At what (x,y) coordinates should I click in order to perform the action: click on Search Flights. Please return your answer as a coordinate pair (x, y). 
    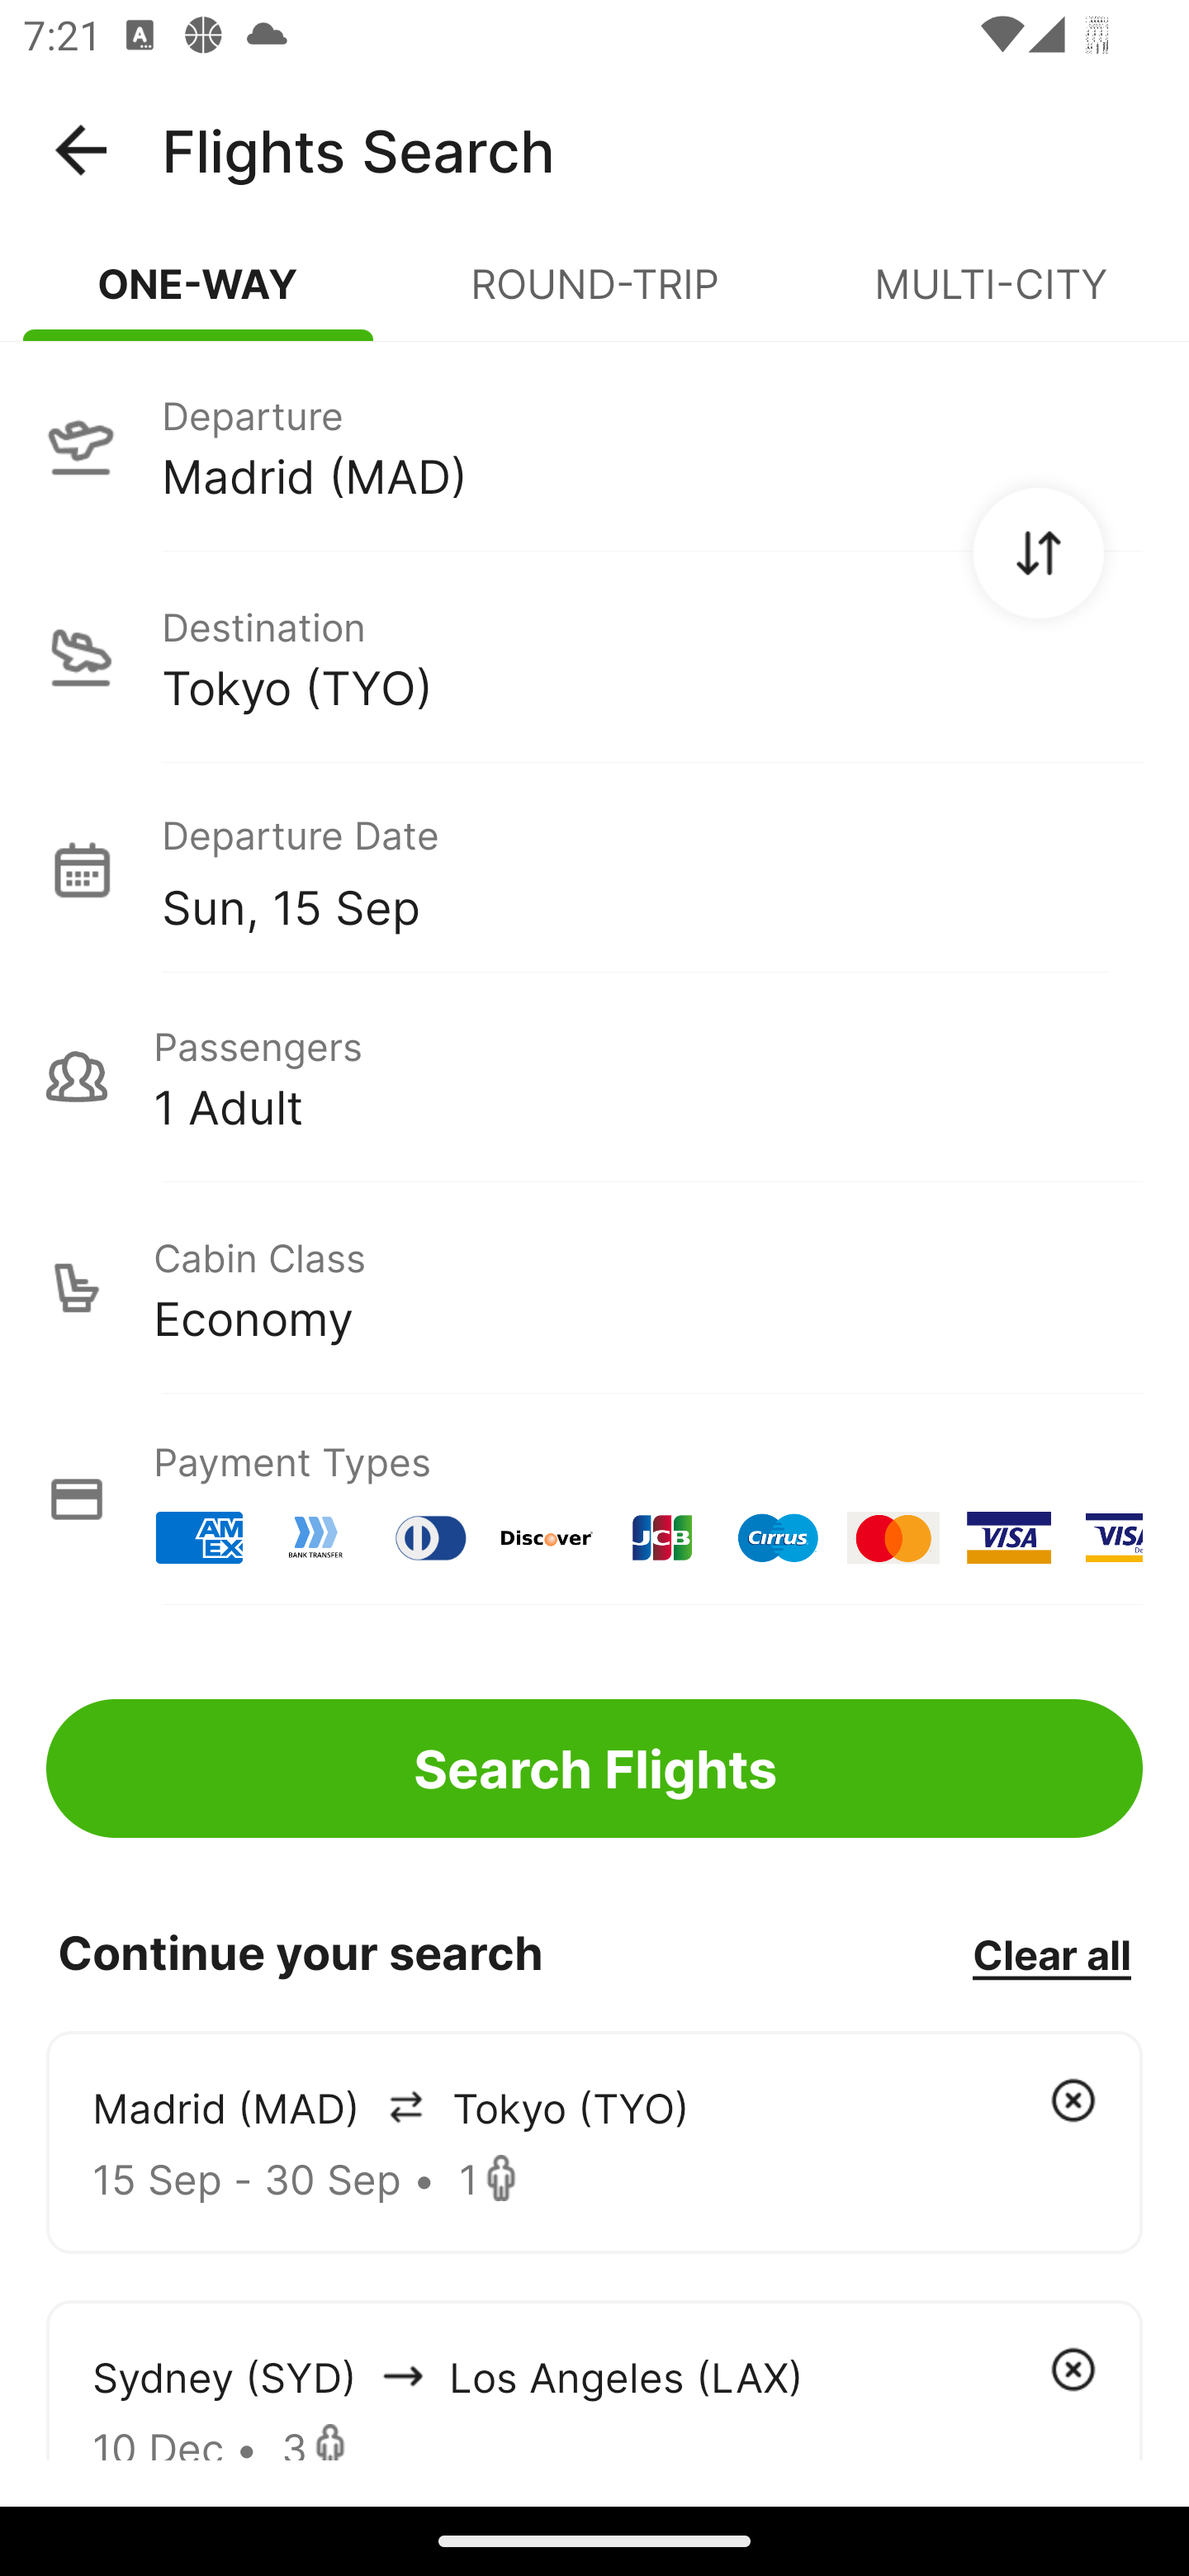
    Looking at the image, I should click on (594, 1769).